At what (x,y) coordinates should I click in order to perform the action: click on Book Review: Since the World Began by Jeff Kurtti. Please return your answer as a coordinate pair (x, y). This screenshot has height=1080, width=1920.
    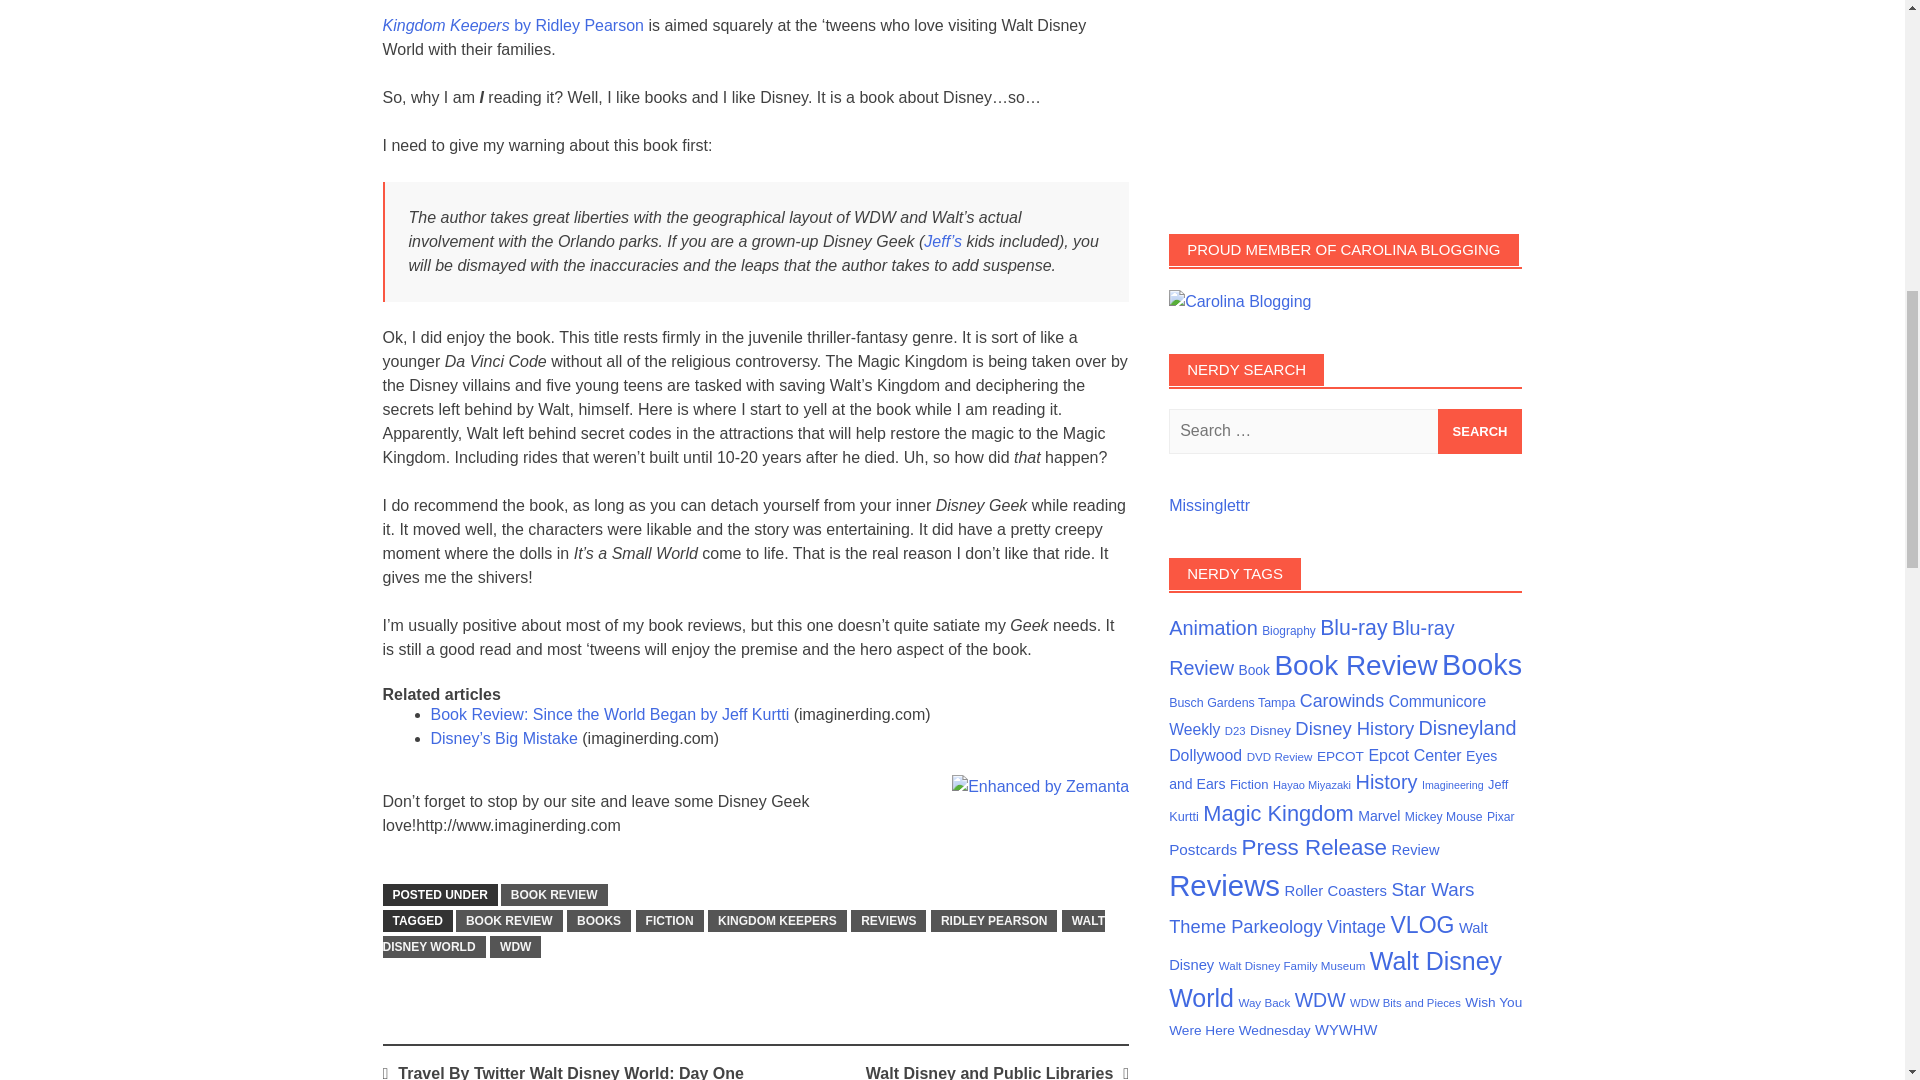
    Looking at the image, I should click on (610, 714).